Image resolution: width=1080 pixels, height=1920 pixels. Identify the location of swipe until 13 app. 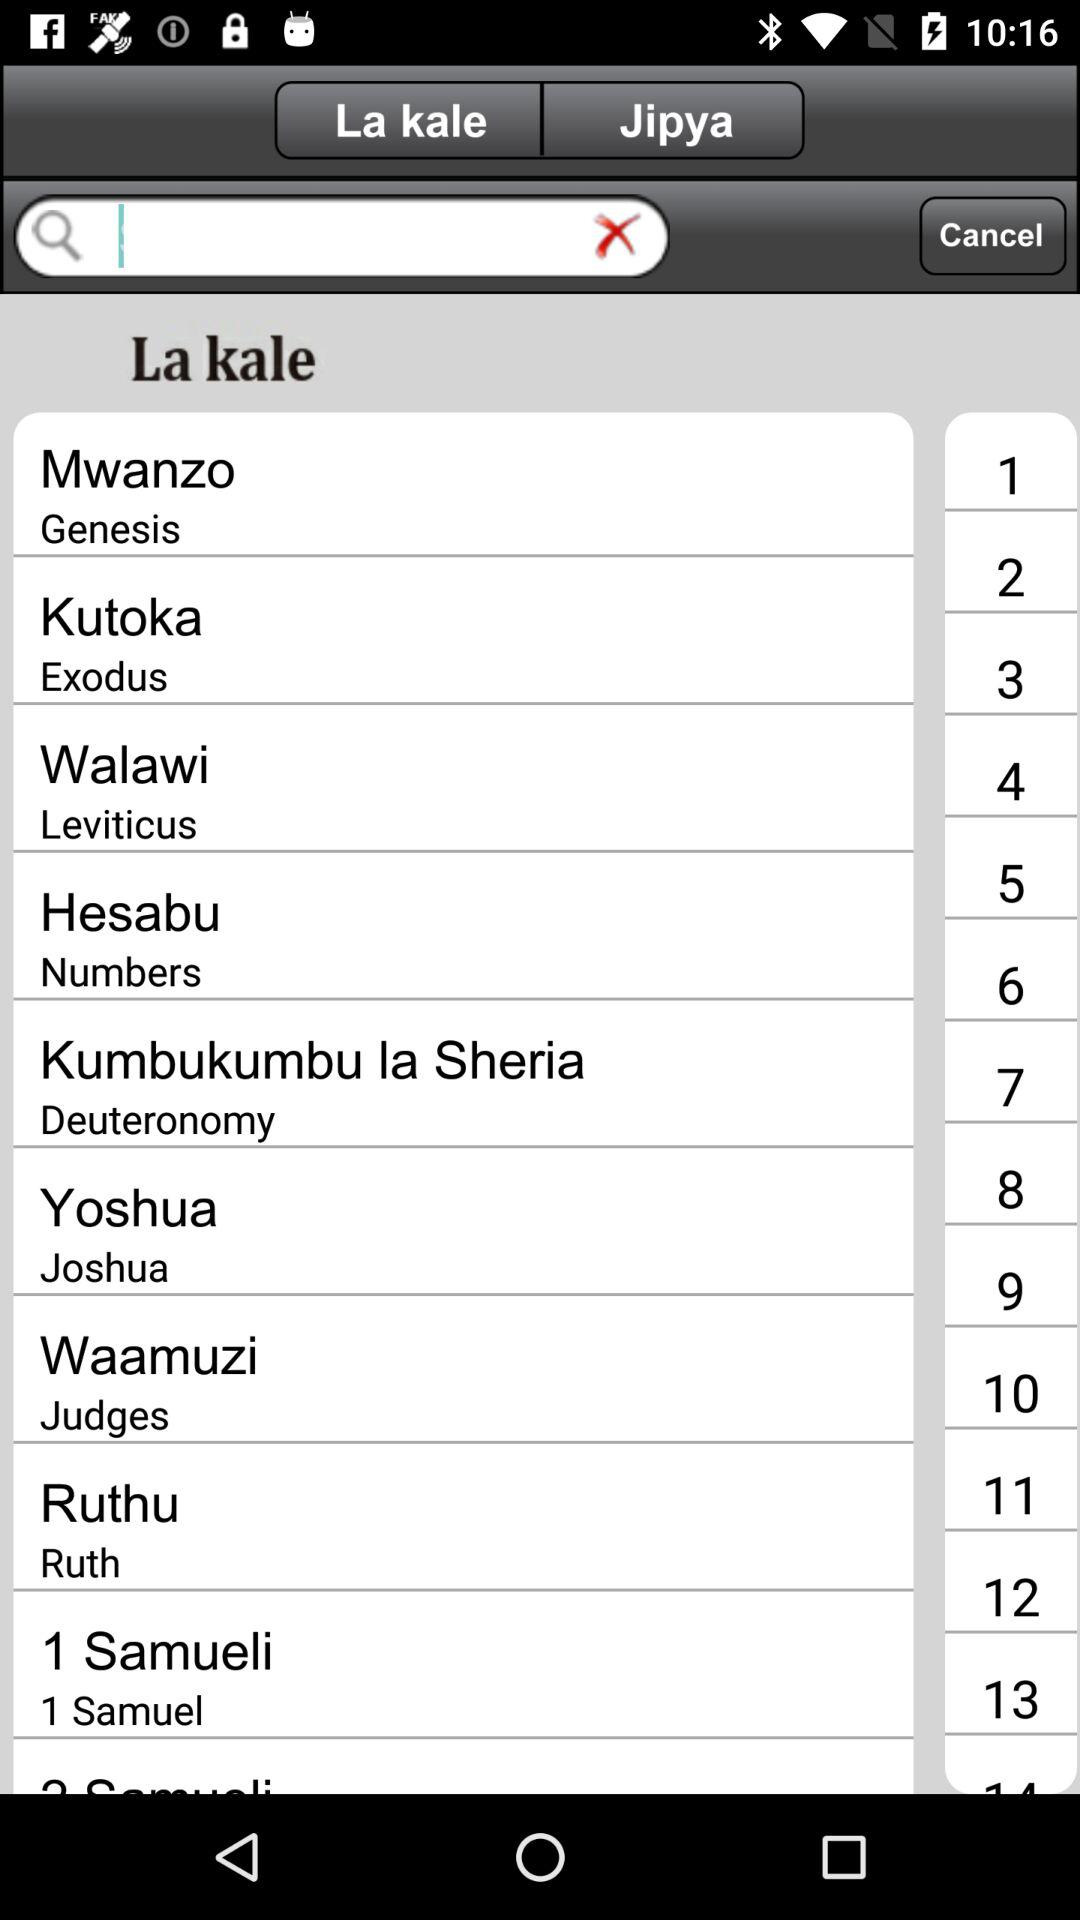
(1010, 1697).